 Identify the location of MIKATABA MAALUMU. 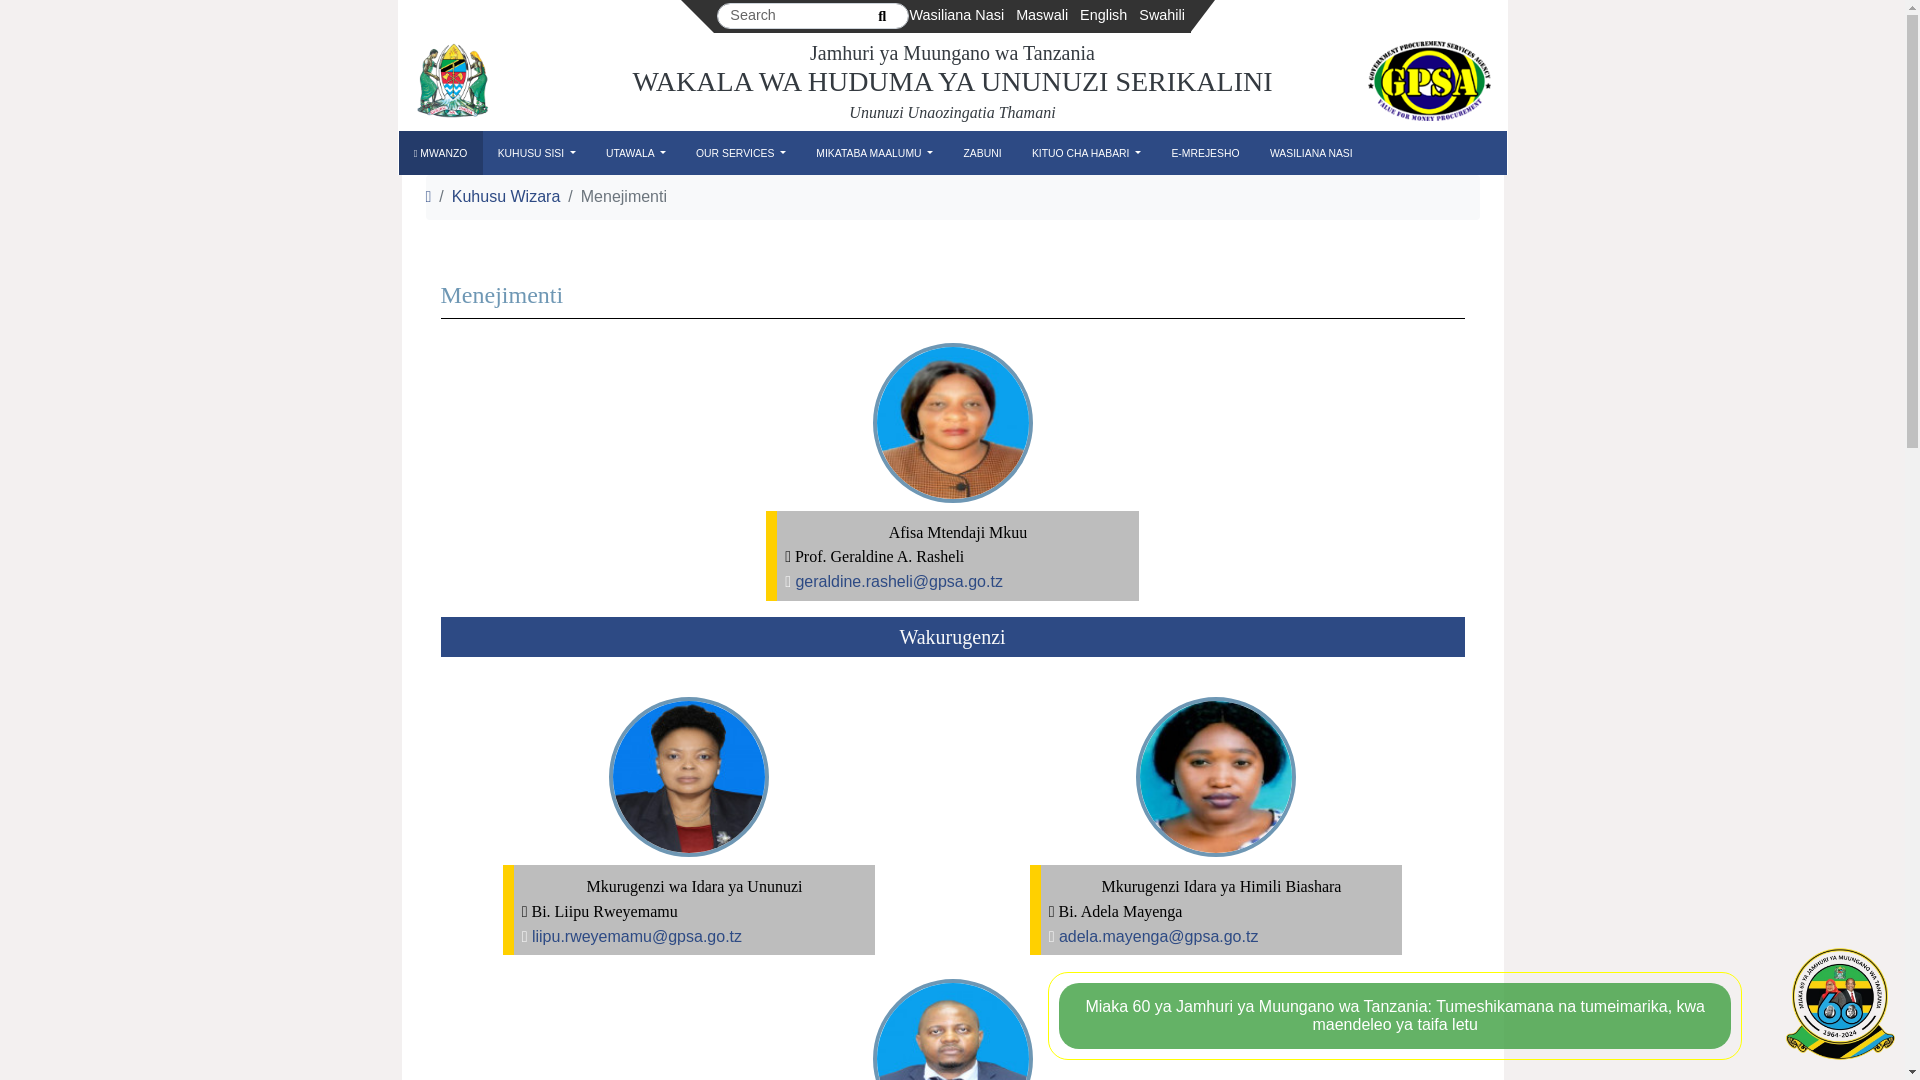
(874, 154).